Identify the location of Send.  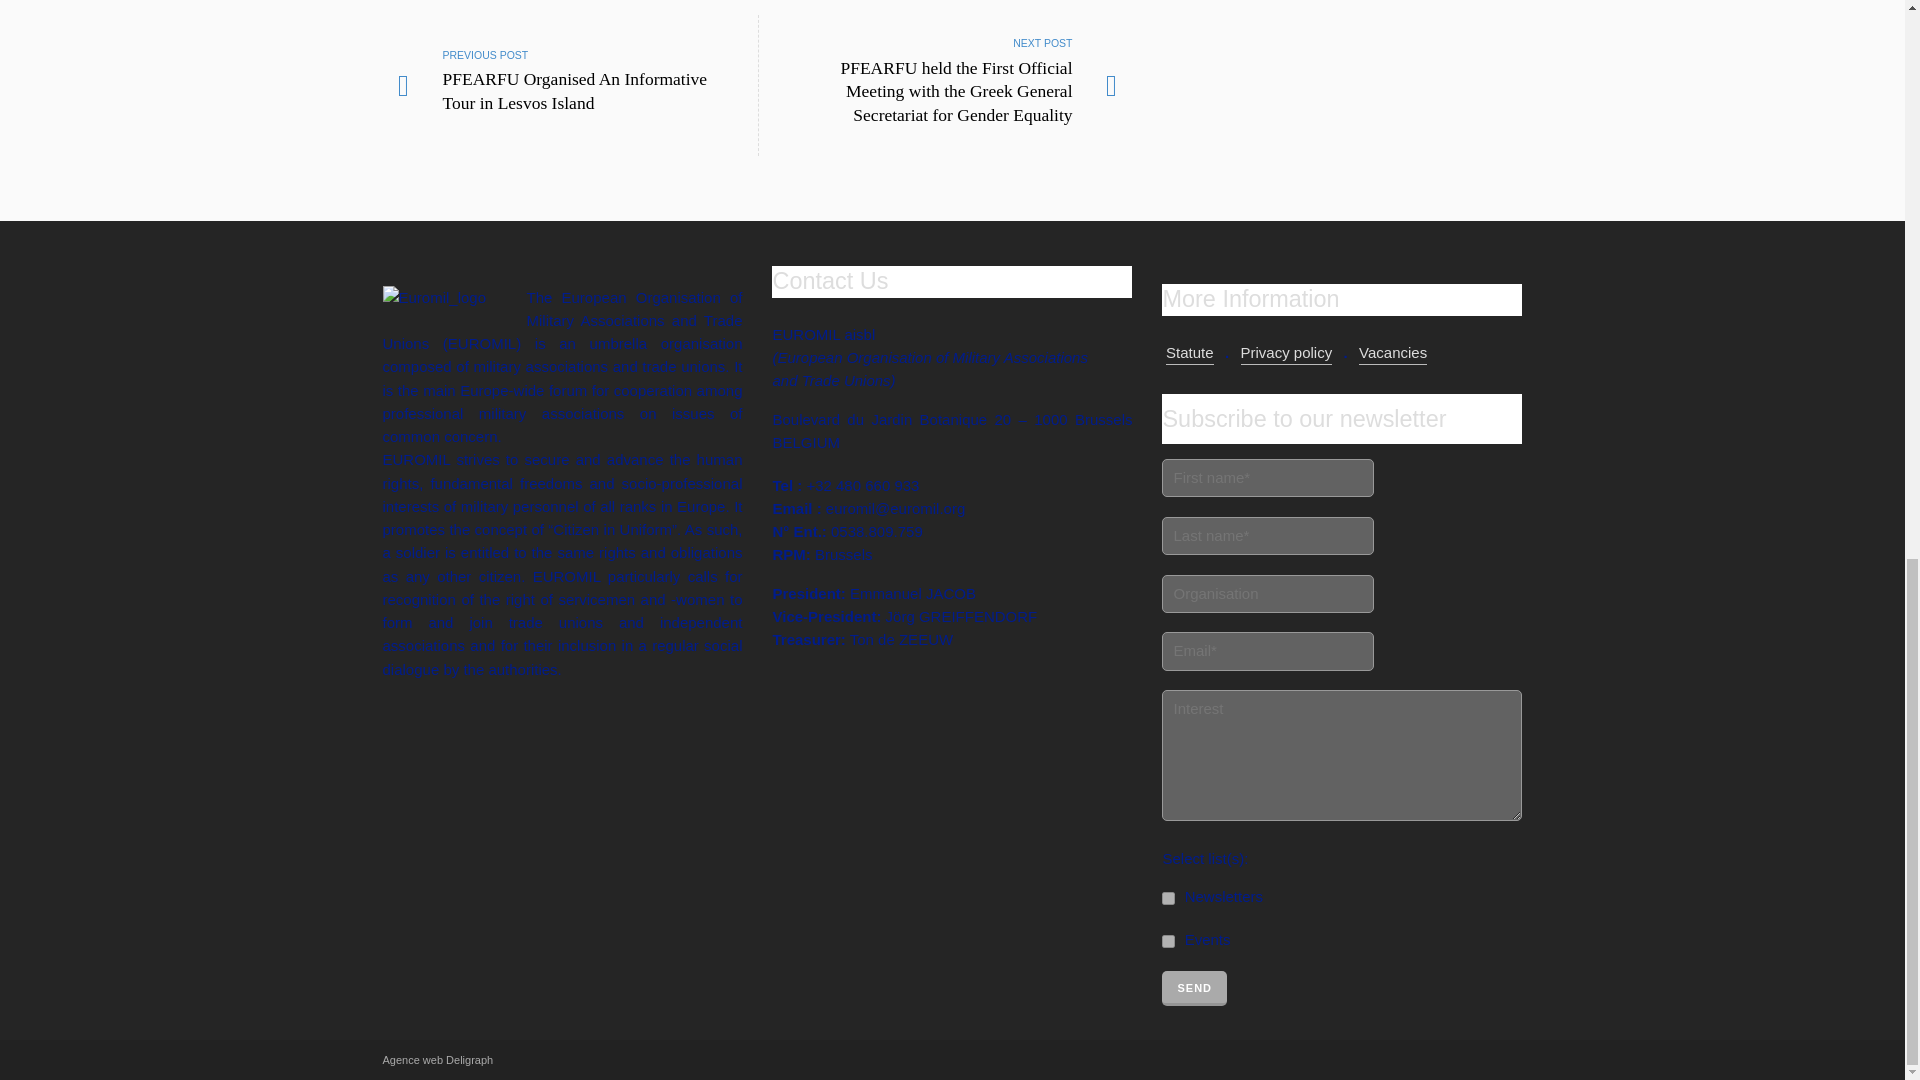
(1194, 988).